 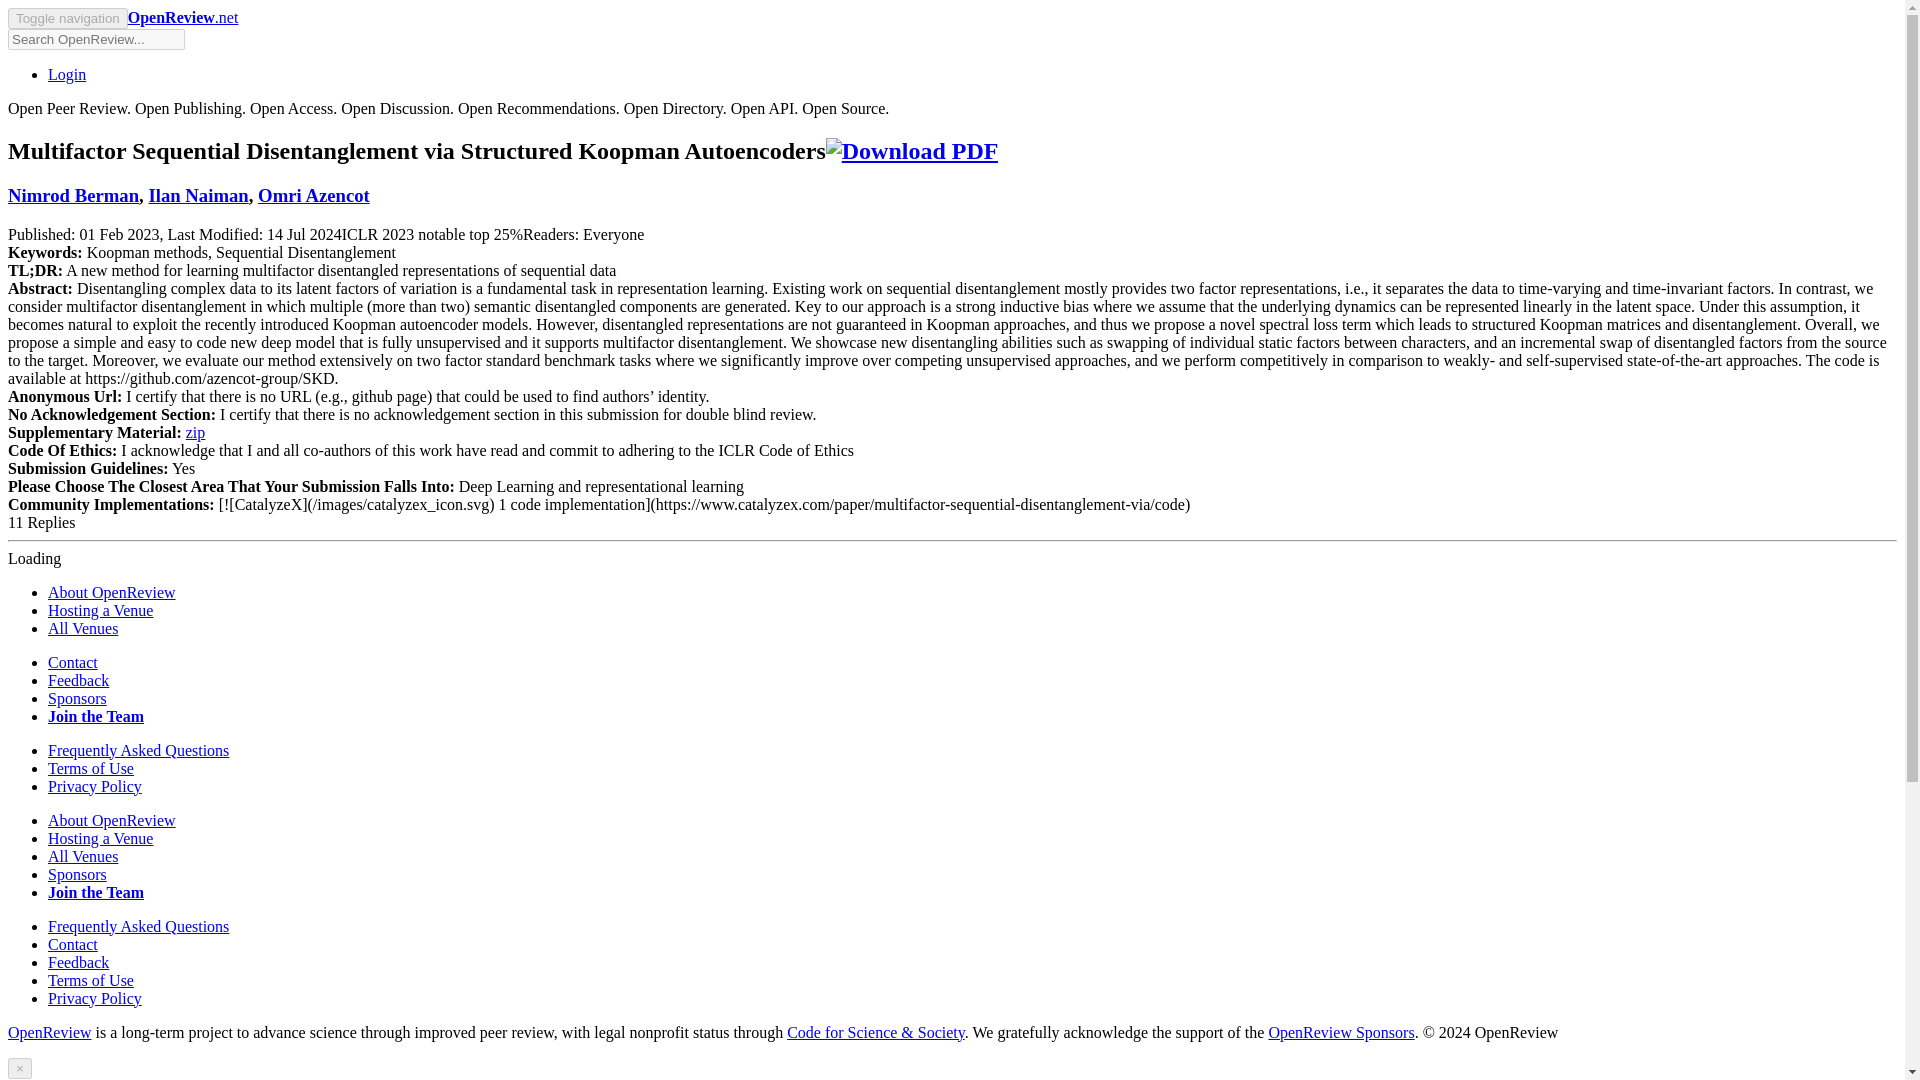 I want to click on Contact, so click(x=72, y=662).